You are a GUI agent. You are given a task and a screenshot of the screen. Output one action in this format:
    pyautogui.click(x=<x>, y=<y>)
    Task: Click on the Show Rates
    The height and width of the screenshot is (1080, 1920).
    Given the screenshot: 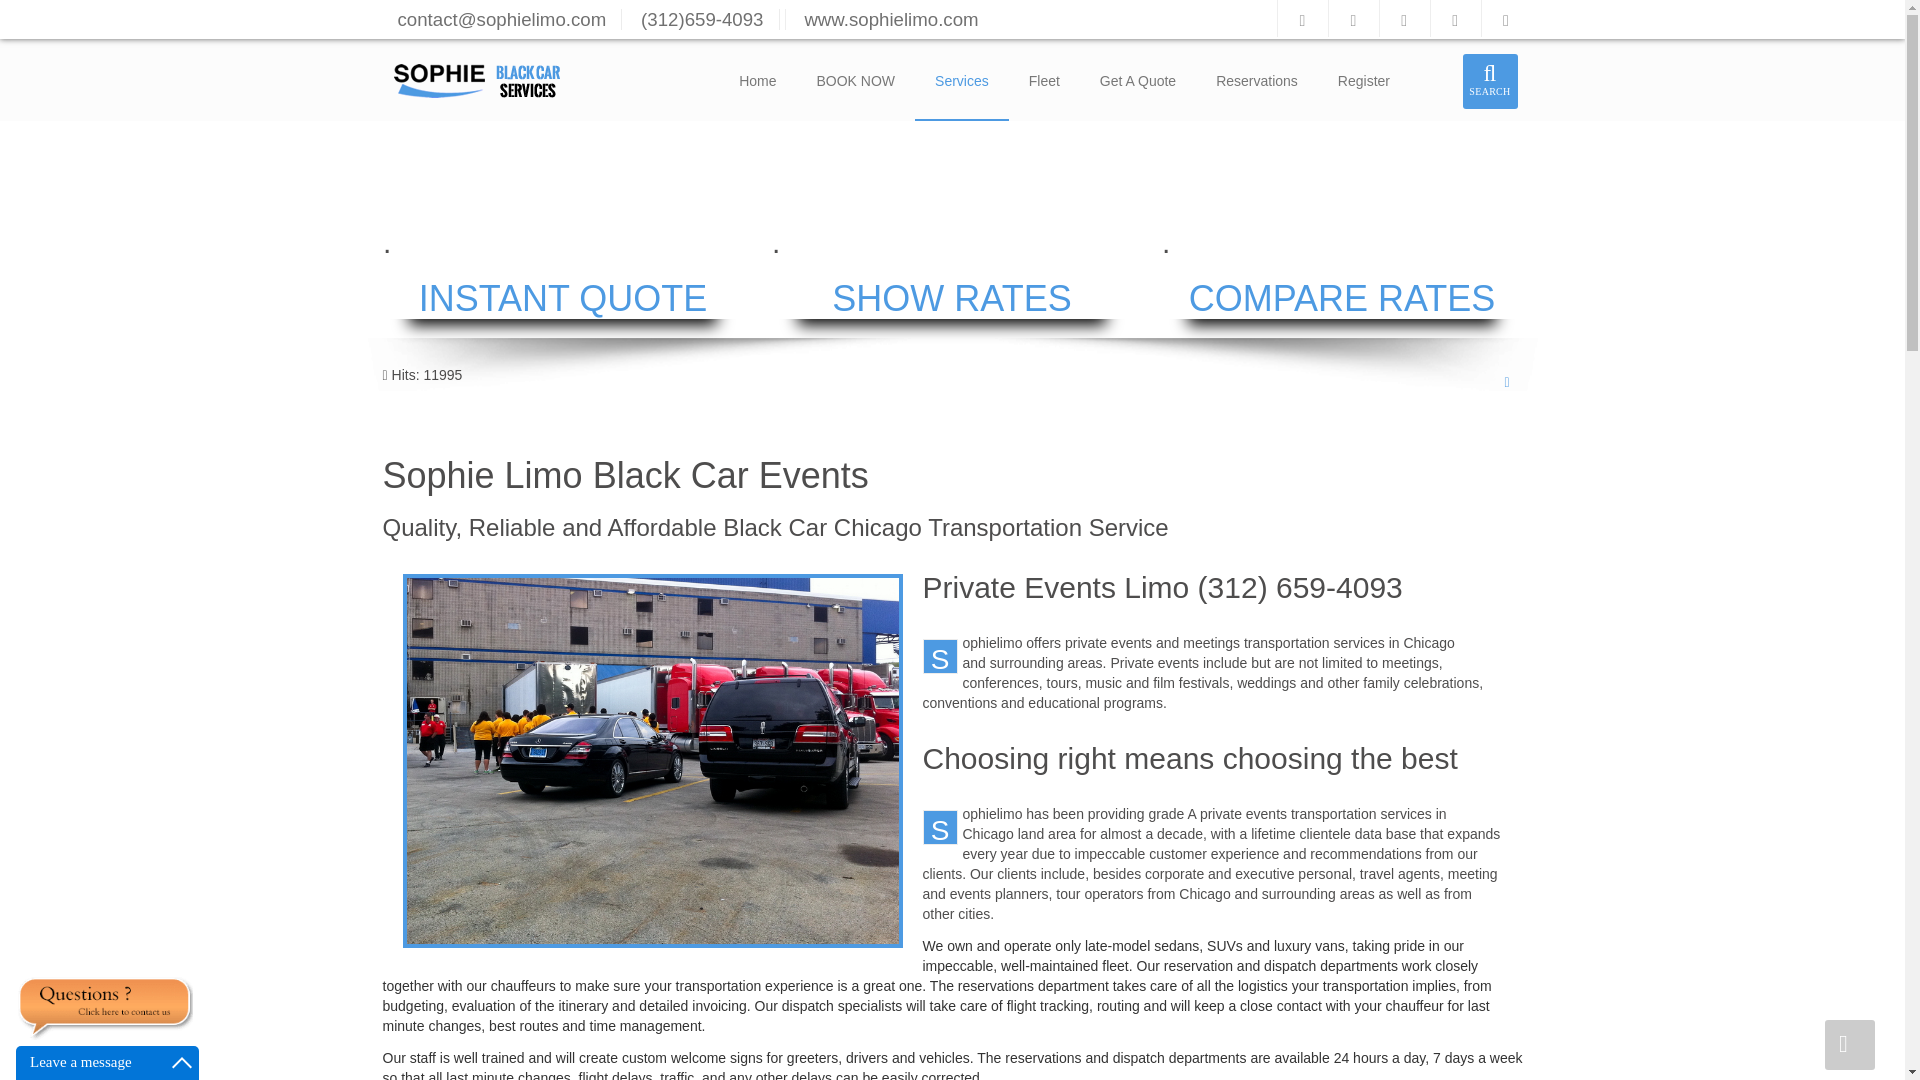 What is the action you would take?
    pyautogui.click(x=952, y=298)
    